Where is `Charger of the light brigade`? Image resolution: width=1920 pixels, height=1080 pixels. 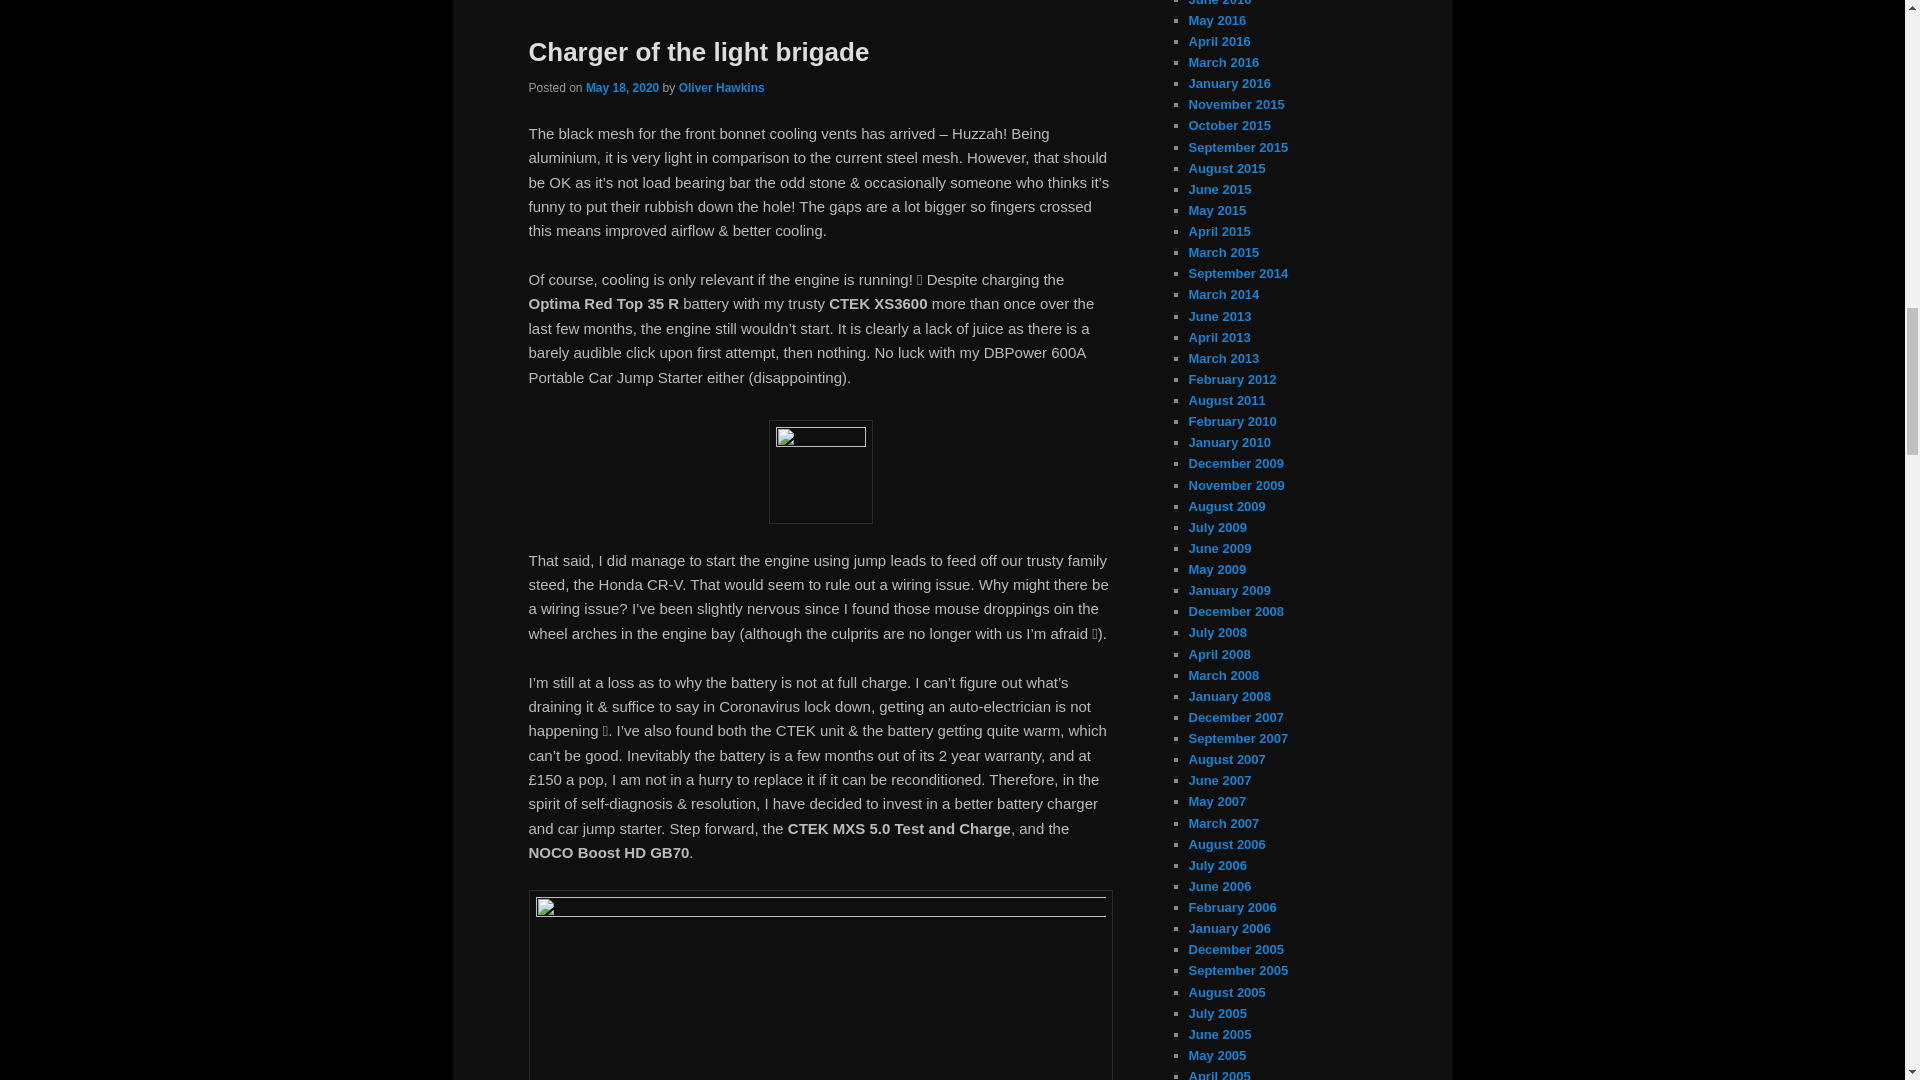 Charger of the light brigade is located at coordinates (698, 51).